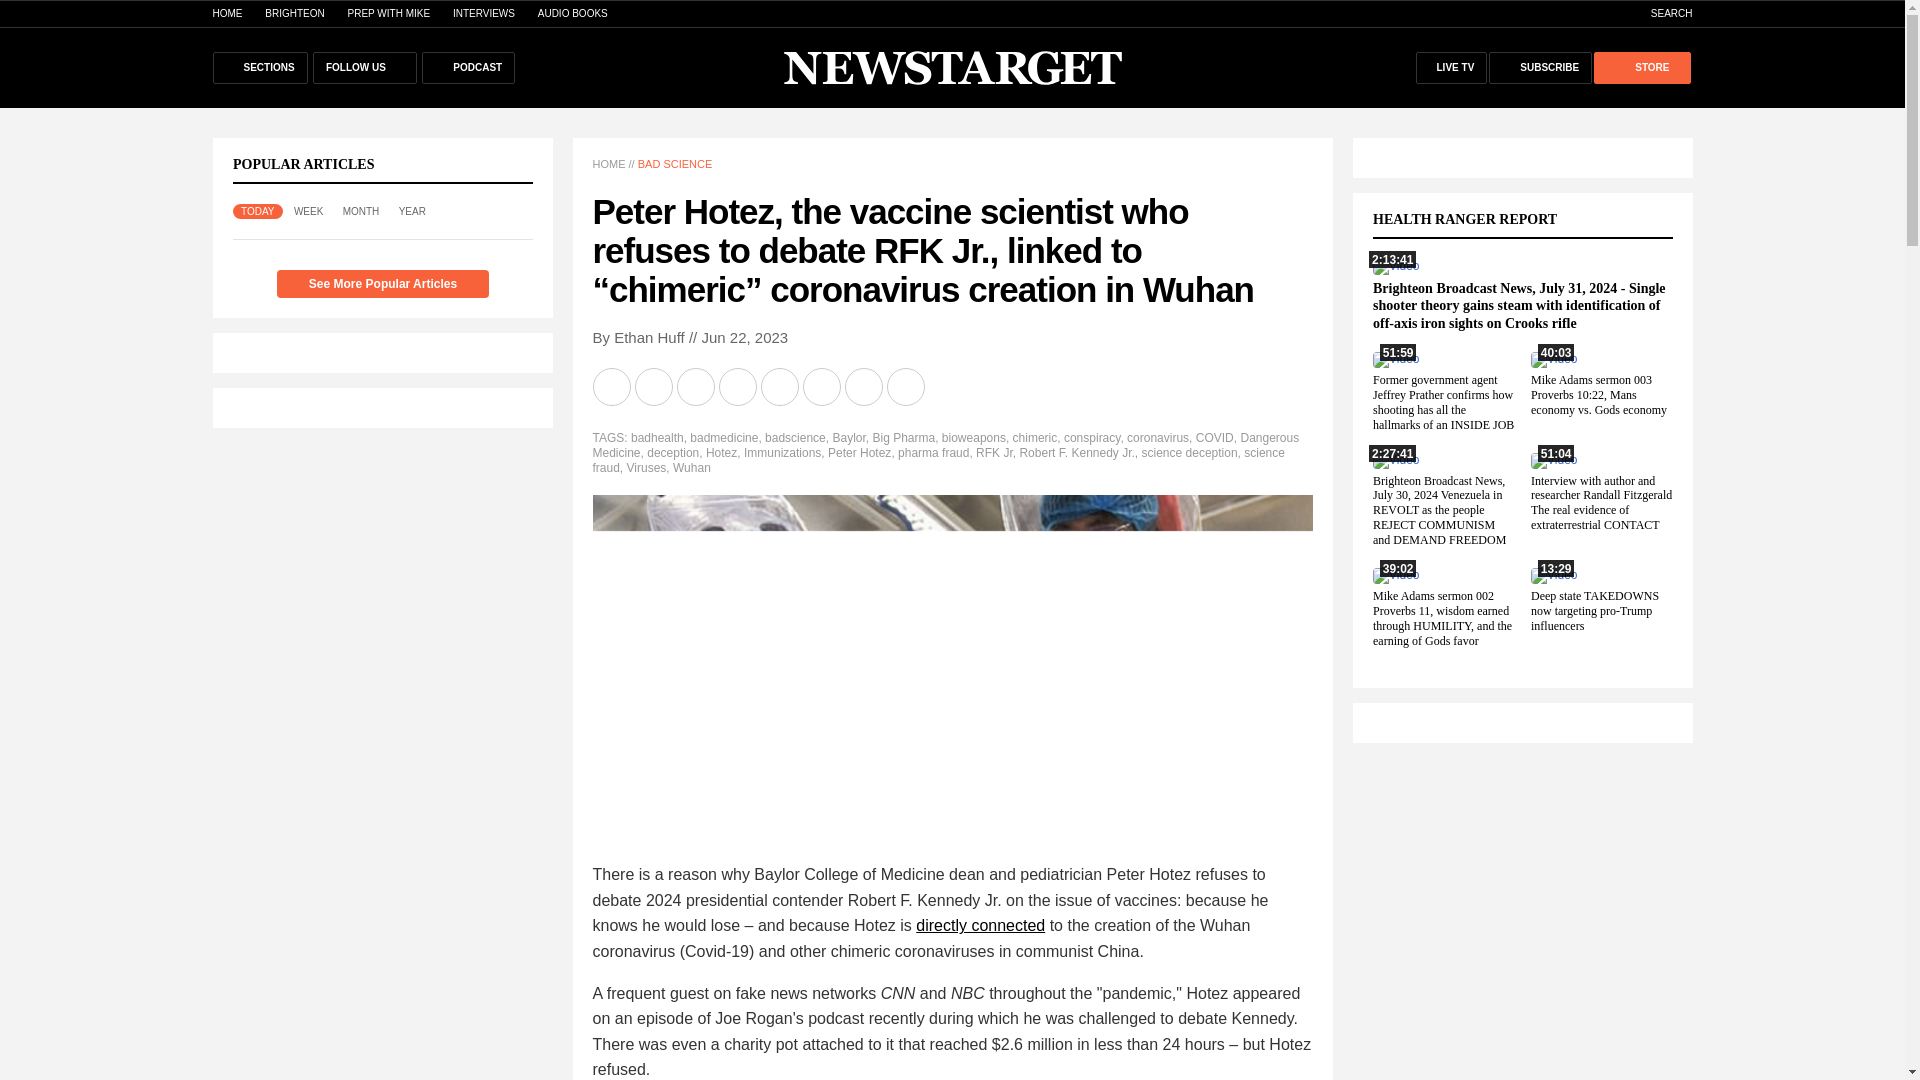 The width and height of the screenshot is (1920, 1080). I want to click on Deep state TAKEDOWNS now targeting pro-Trump influencers, so click(1594, 610).